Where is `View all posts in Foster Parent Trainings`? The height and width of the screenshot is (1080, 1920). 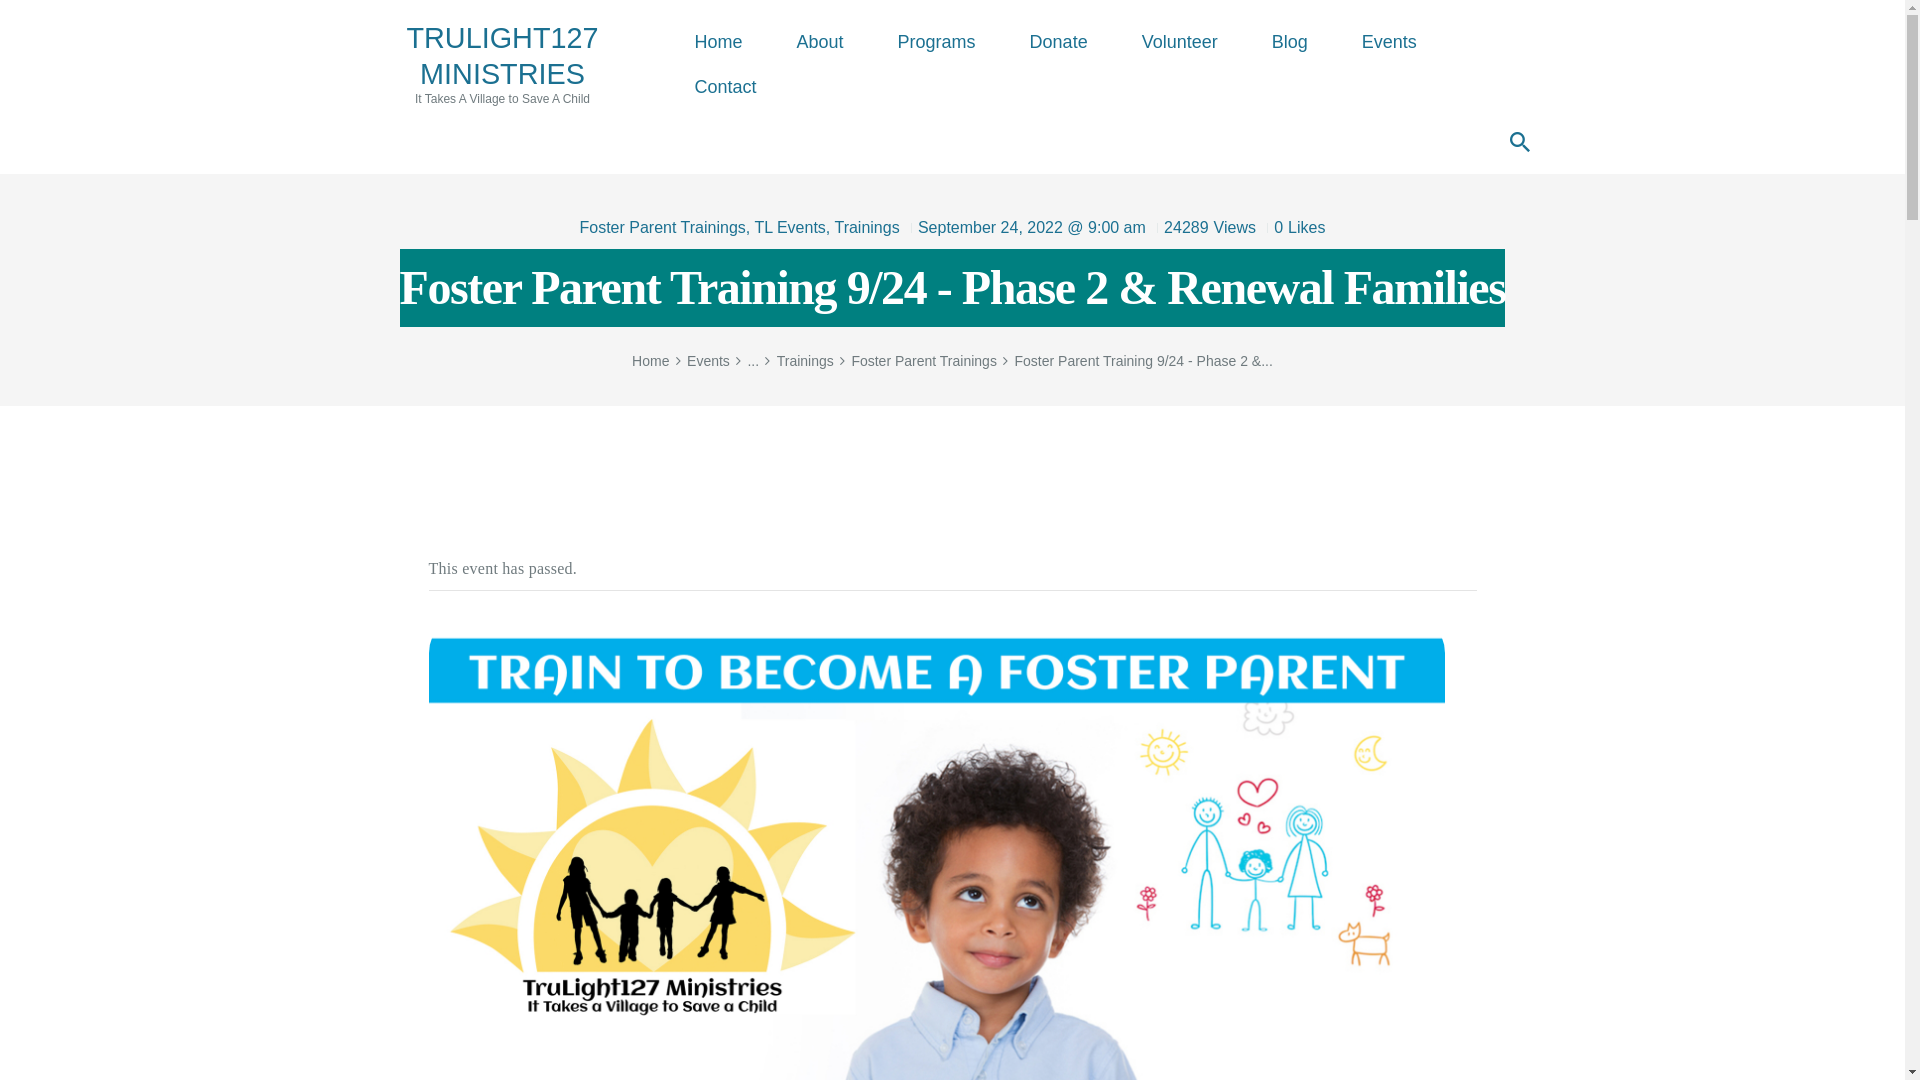 View all posts in Foster Parent Trainings is located at coordinates (1388, 42).